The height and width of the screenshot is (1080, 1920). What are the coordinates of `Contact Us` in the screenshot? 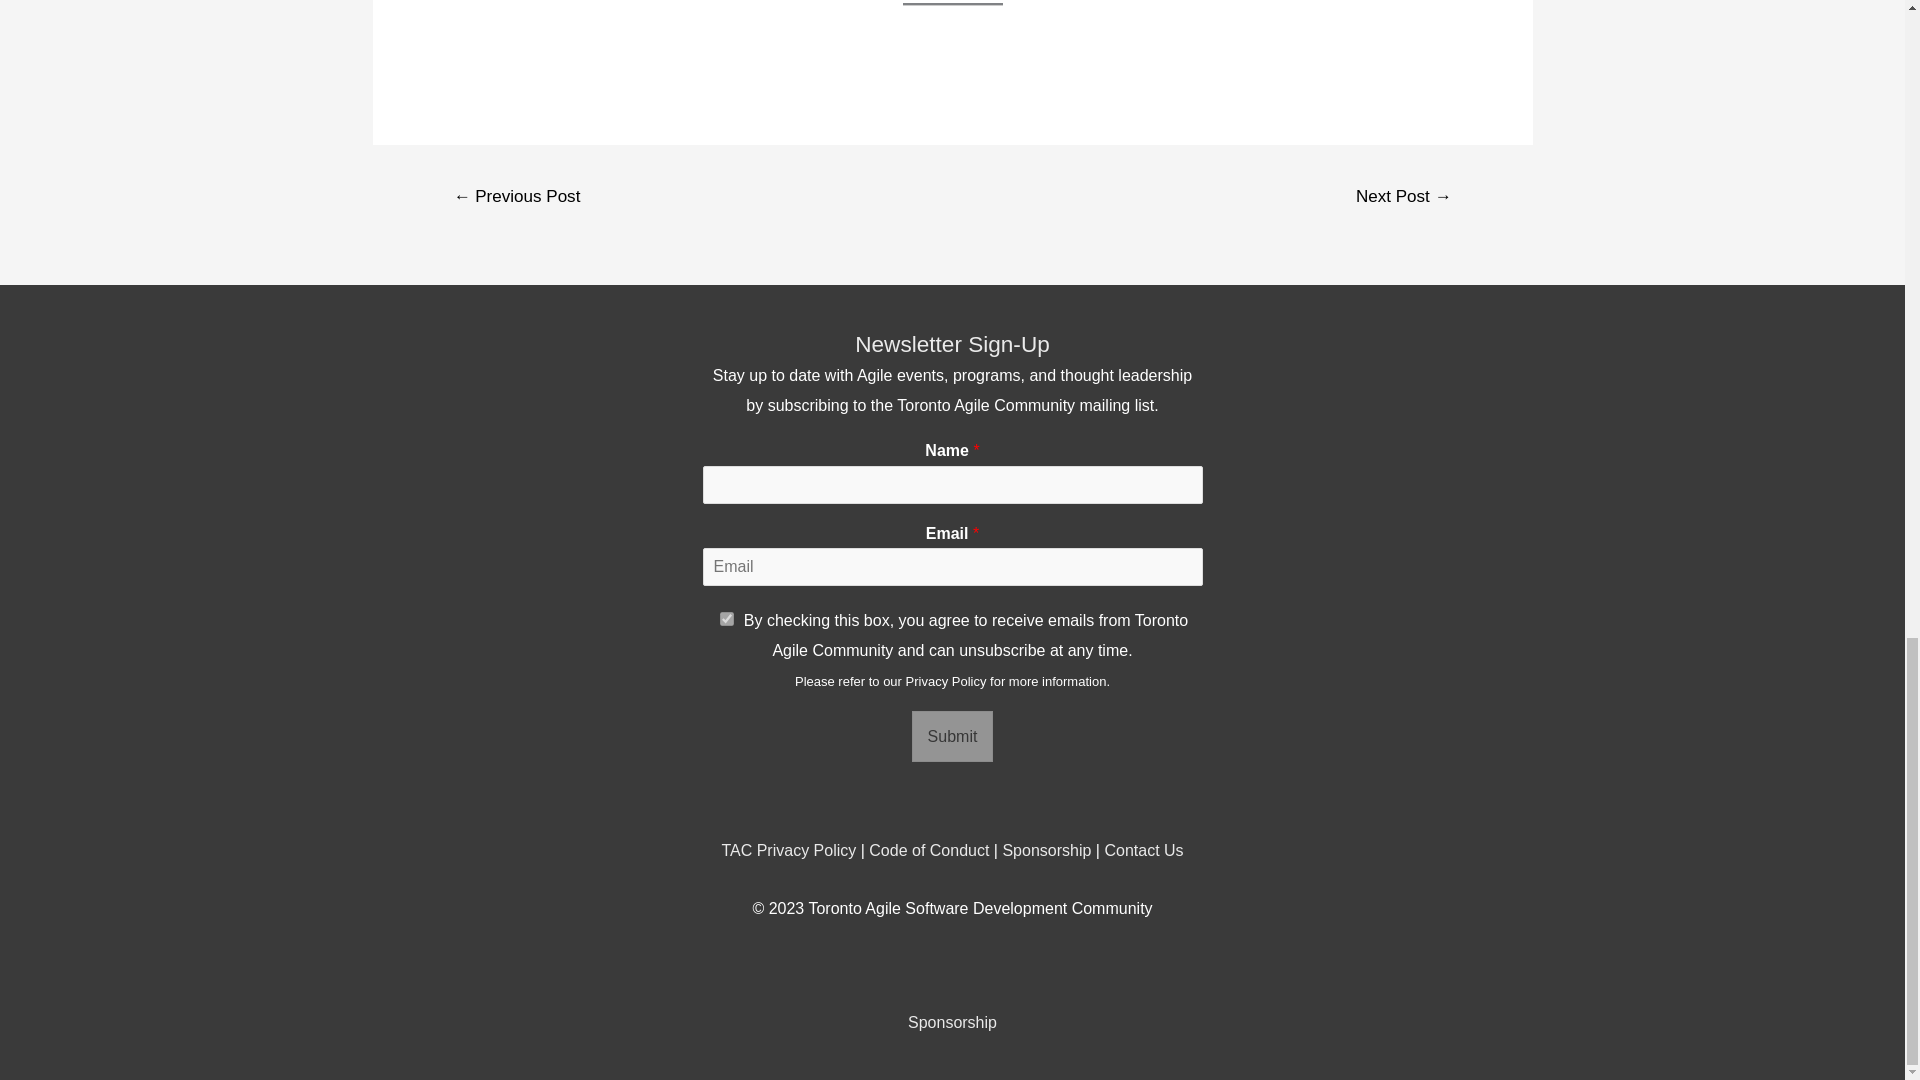 It's located at (1143, 850).